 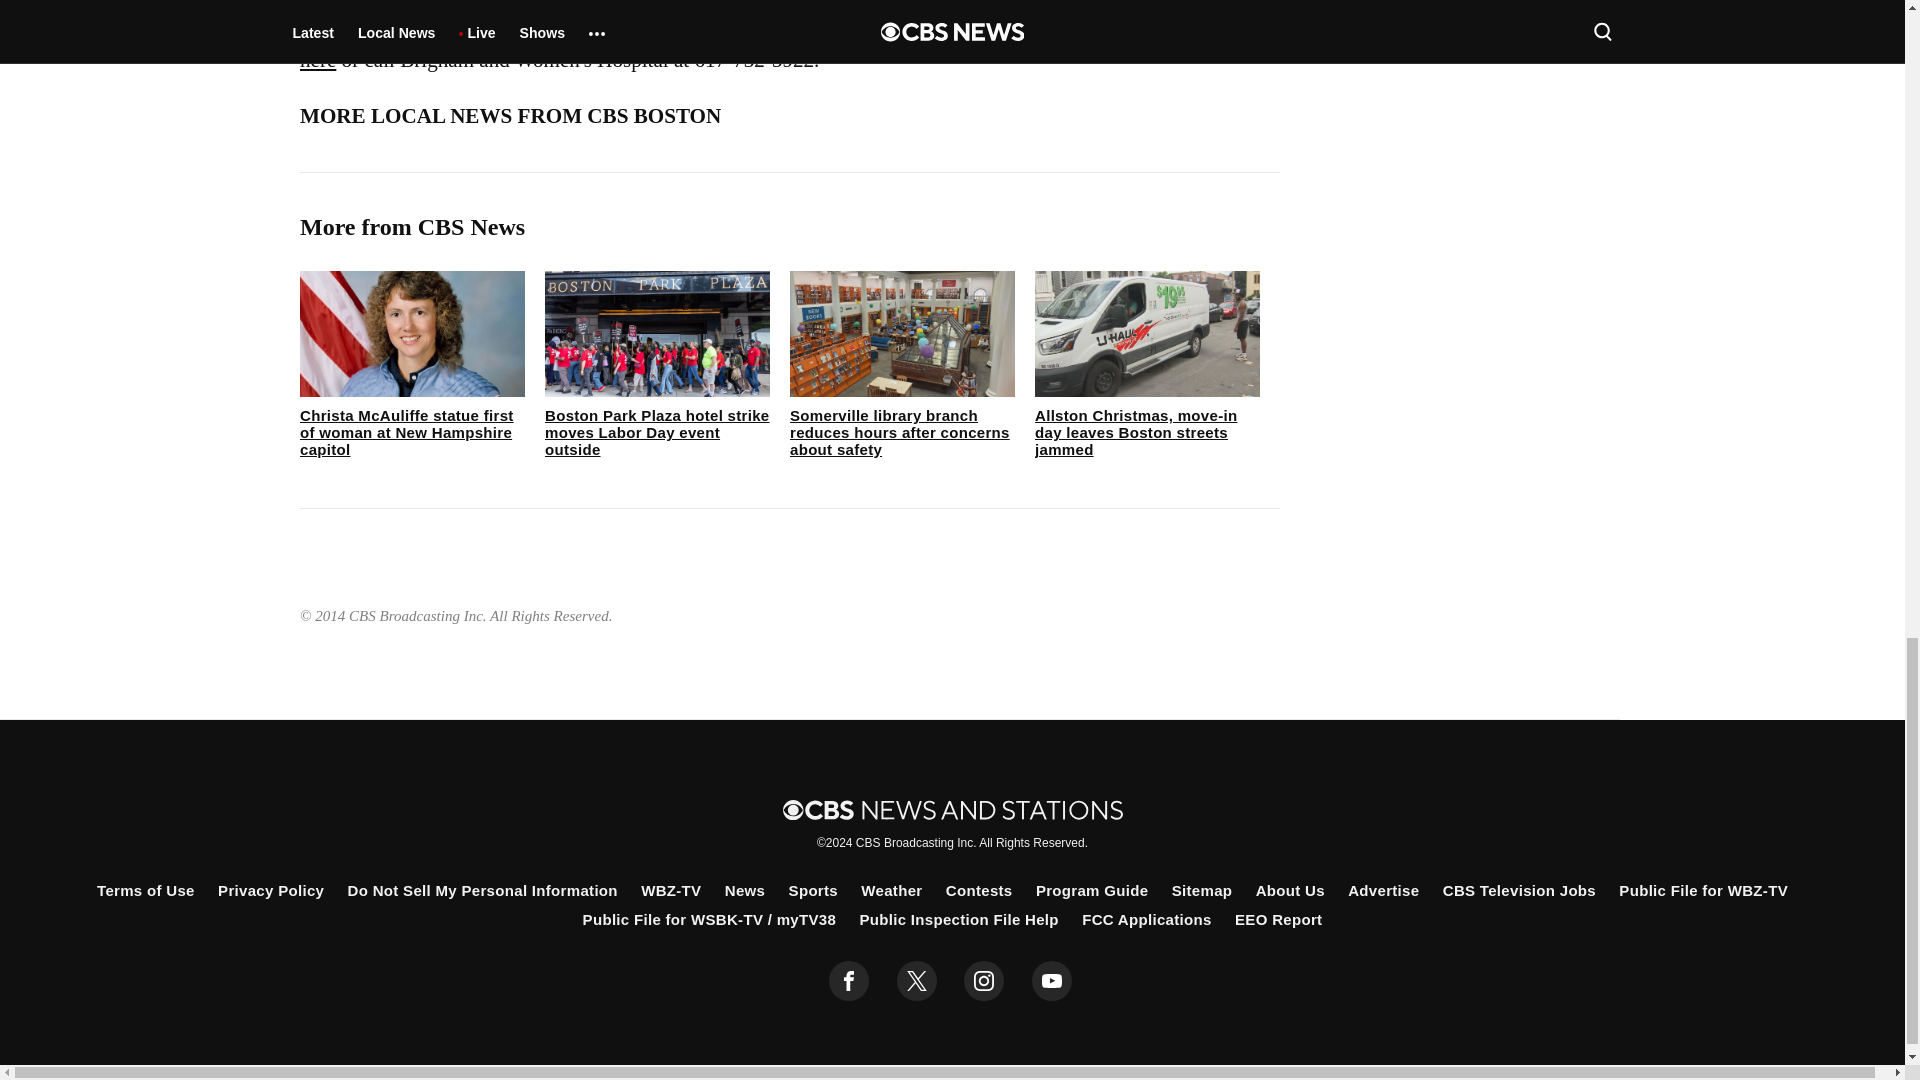 What do you see at coordinates (984, 981) in the screenshot?
I see `instagram` at bounding box center [984, 981].